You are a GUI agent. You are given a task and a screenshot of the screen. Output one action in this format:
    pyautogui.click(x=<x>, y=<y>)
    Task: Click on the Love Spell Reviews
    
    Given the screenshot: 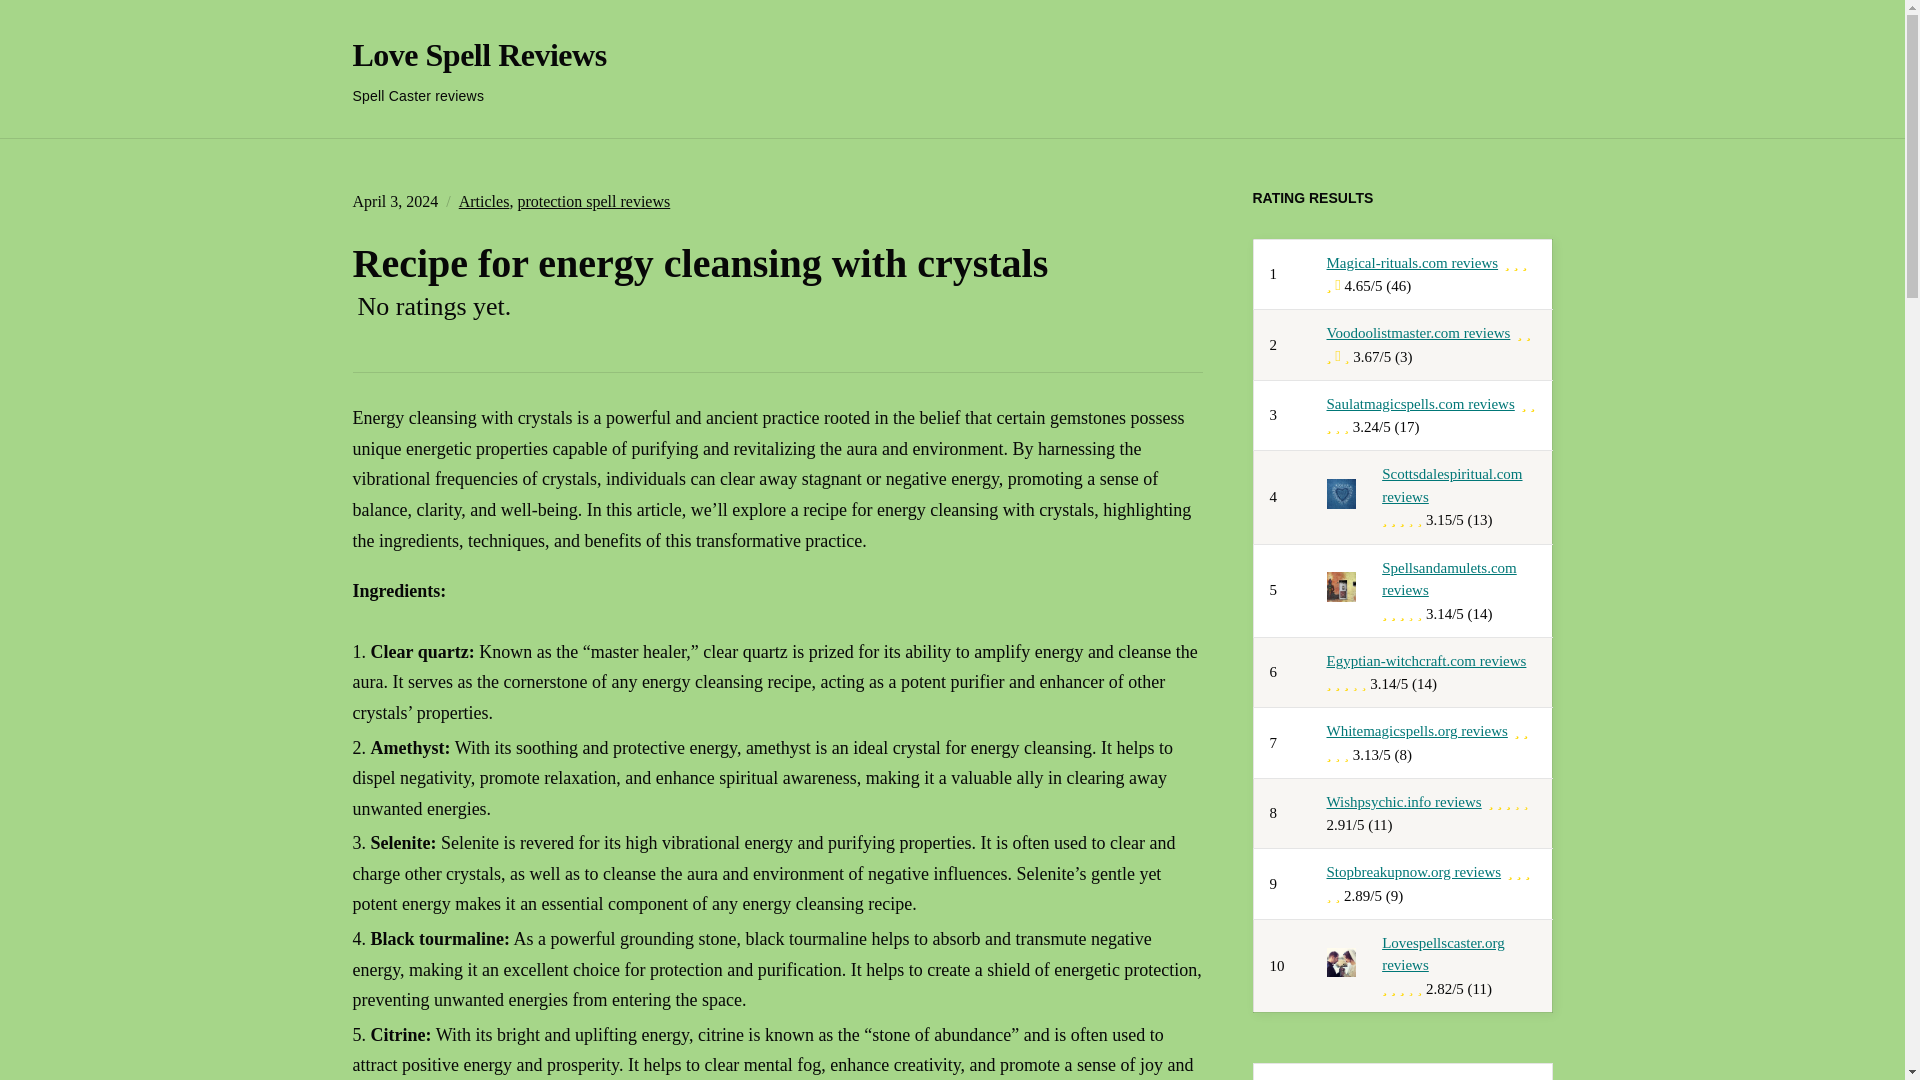 What is the action you would take?
    pyautogui.click(x=478, y=54)
    